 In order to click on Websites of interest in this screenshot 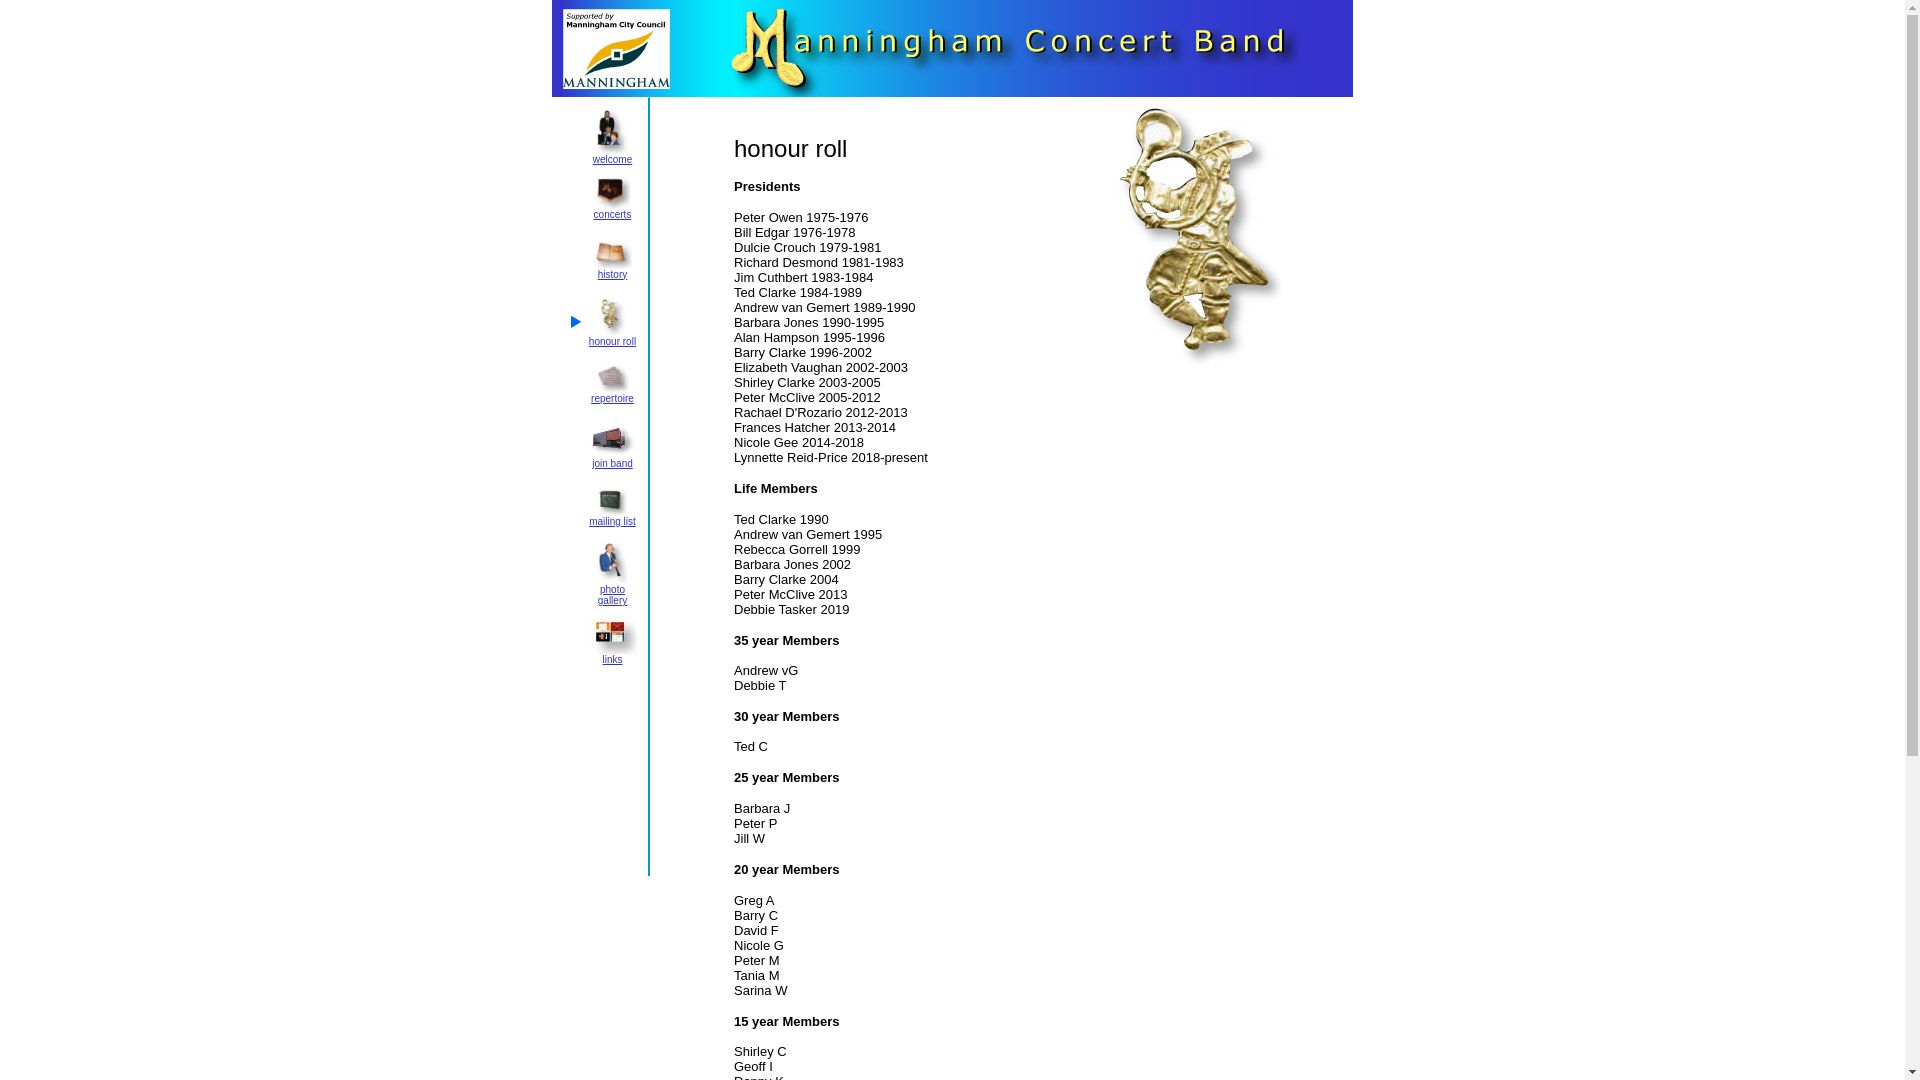, I will do `click(612, 634)`.